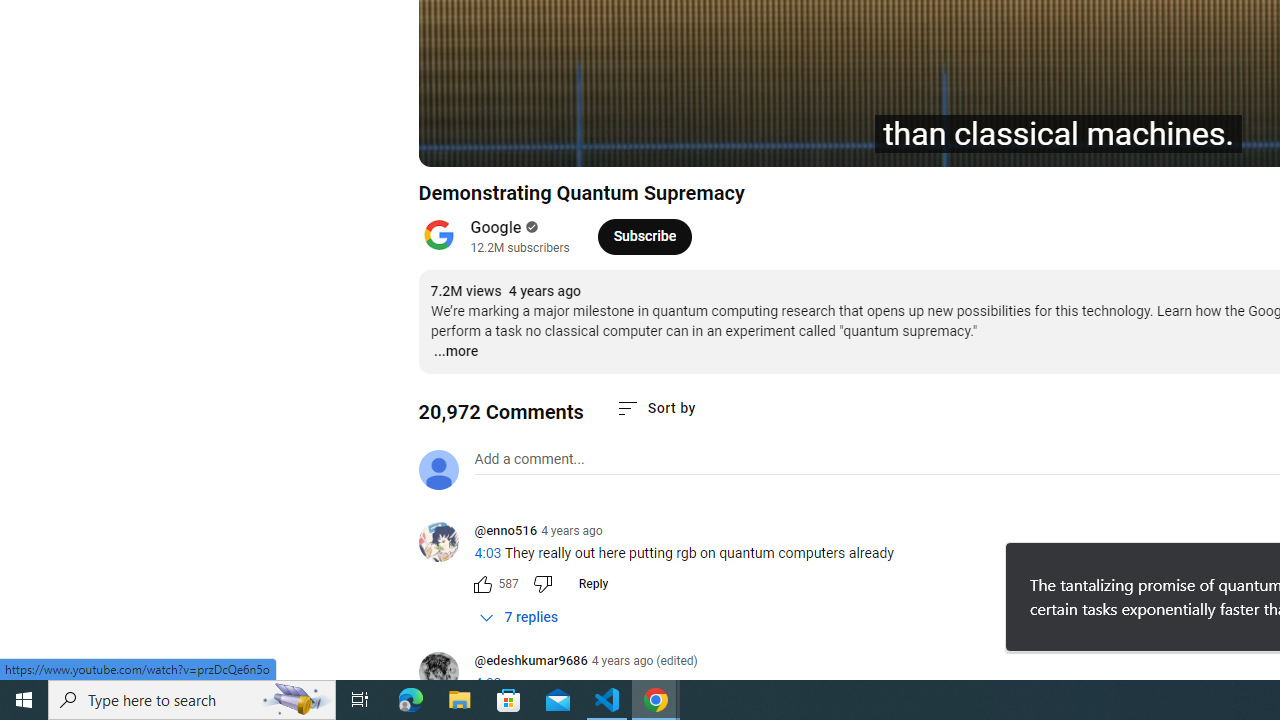  Describe the element at coordinates (454, 142) in the screenshot. I see `Pause (k)` at that location.